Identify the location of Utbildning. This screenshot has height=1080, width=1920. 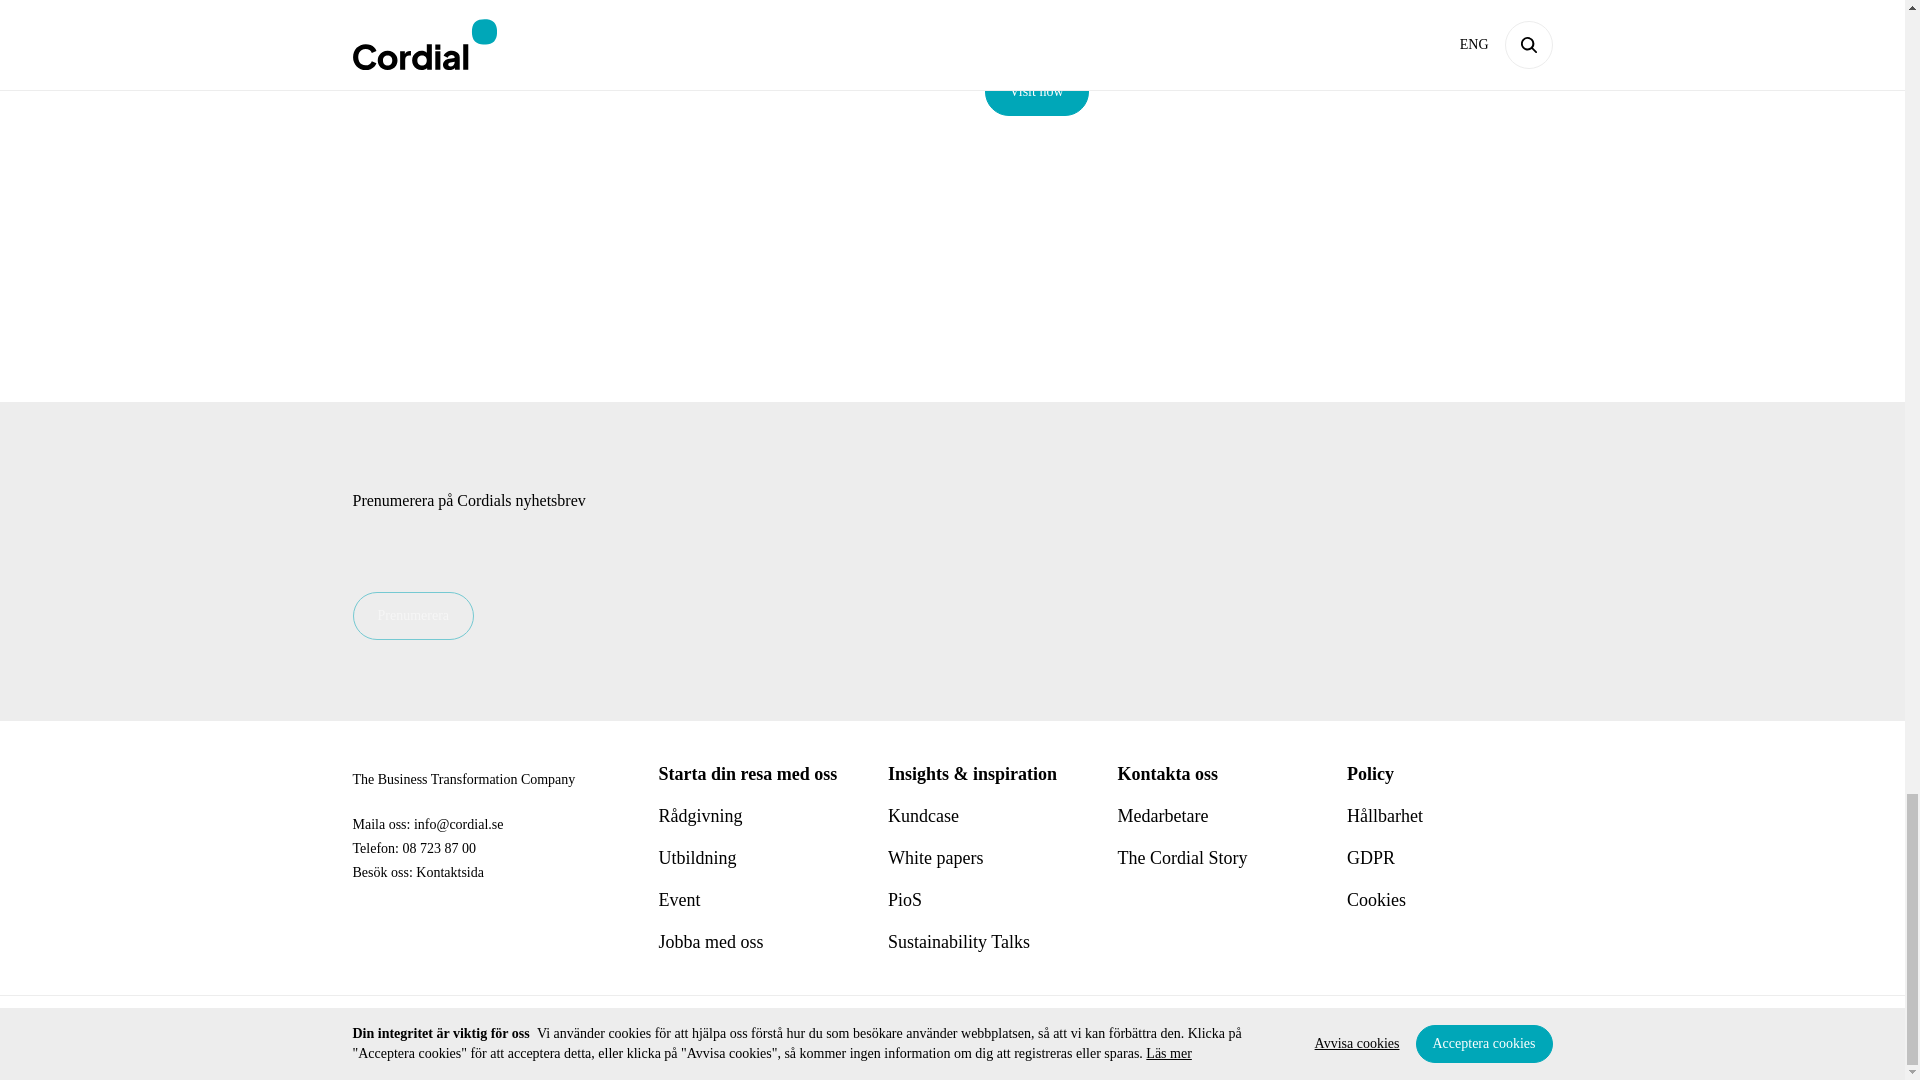
(696, 858).